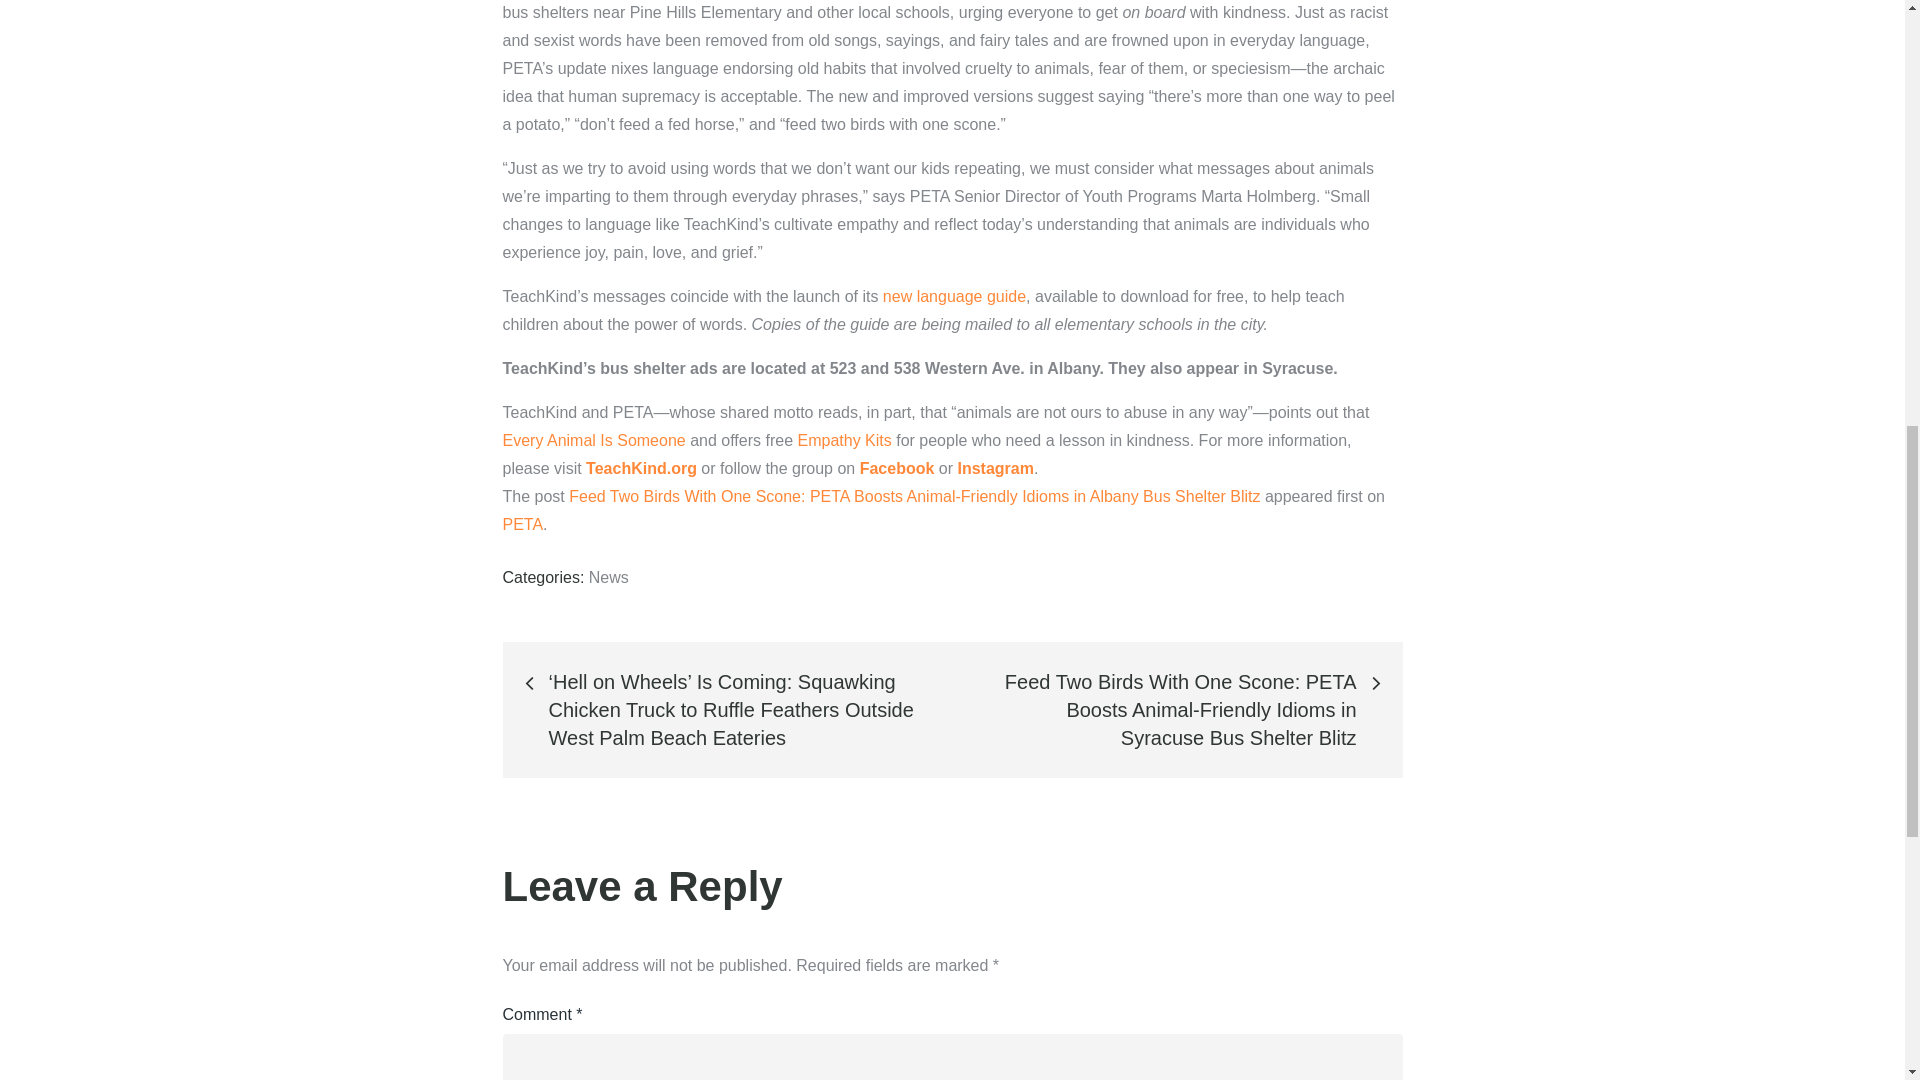 The width and height of the screenshot is (1920, 1080). I want to click on TeachKind.org, so click(640, 468).